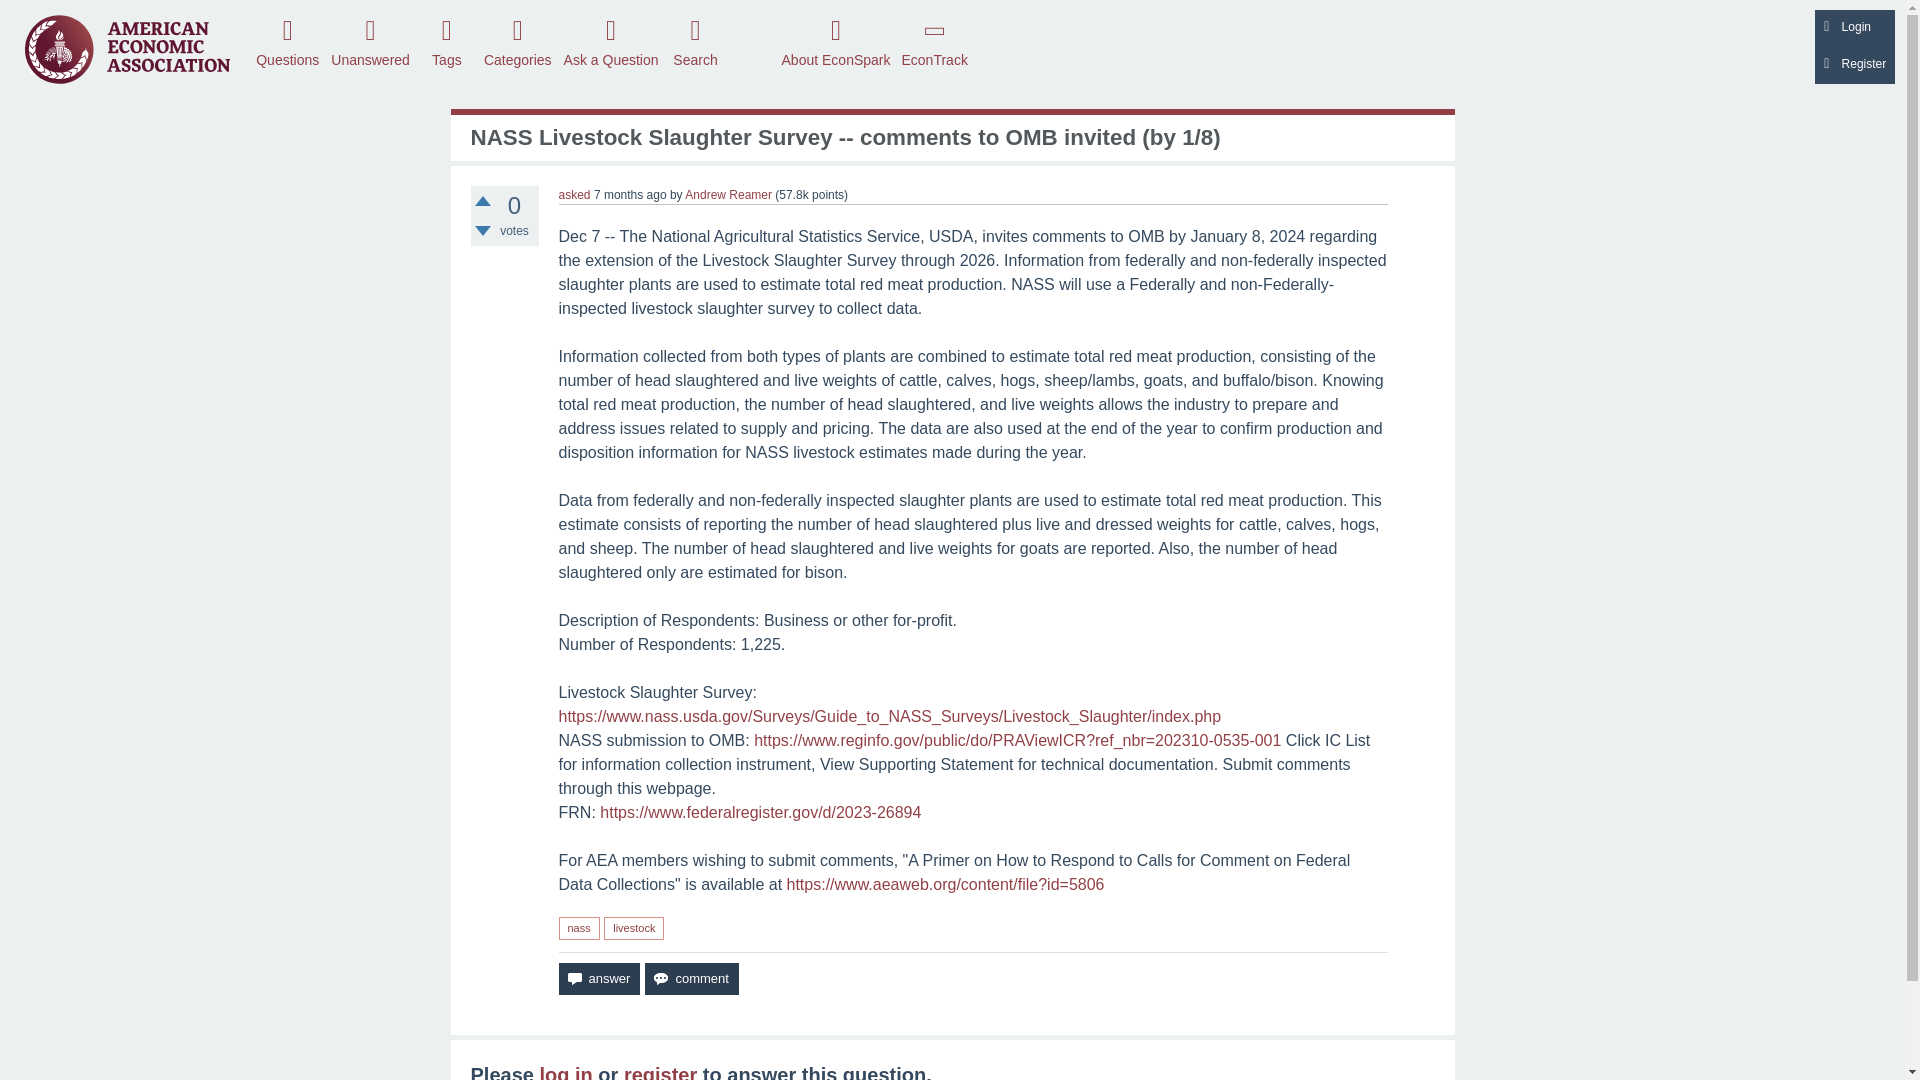  What do you see at coordinates (660, 1072) in the screenshot?
I see `register` at bounding box center [660, 1072].